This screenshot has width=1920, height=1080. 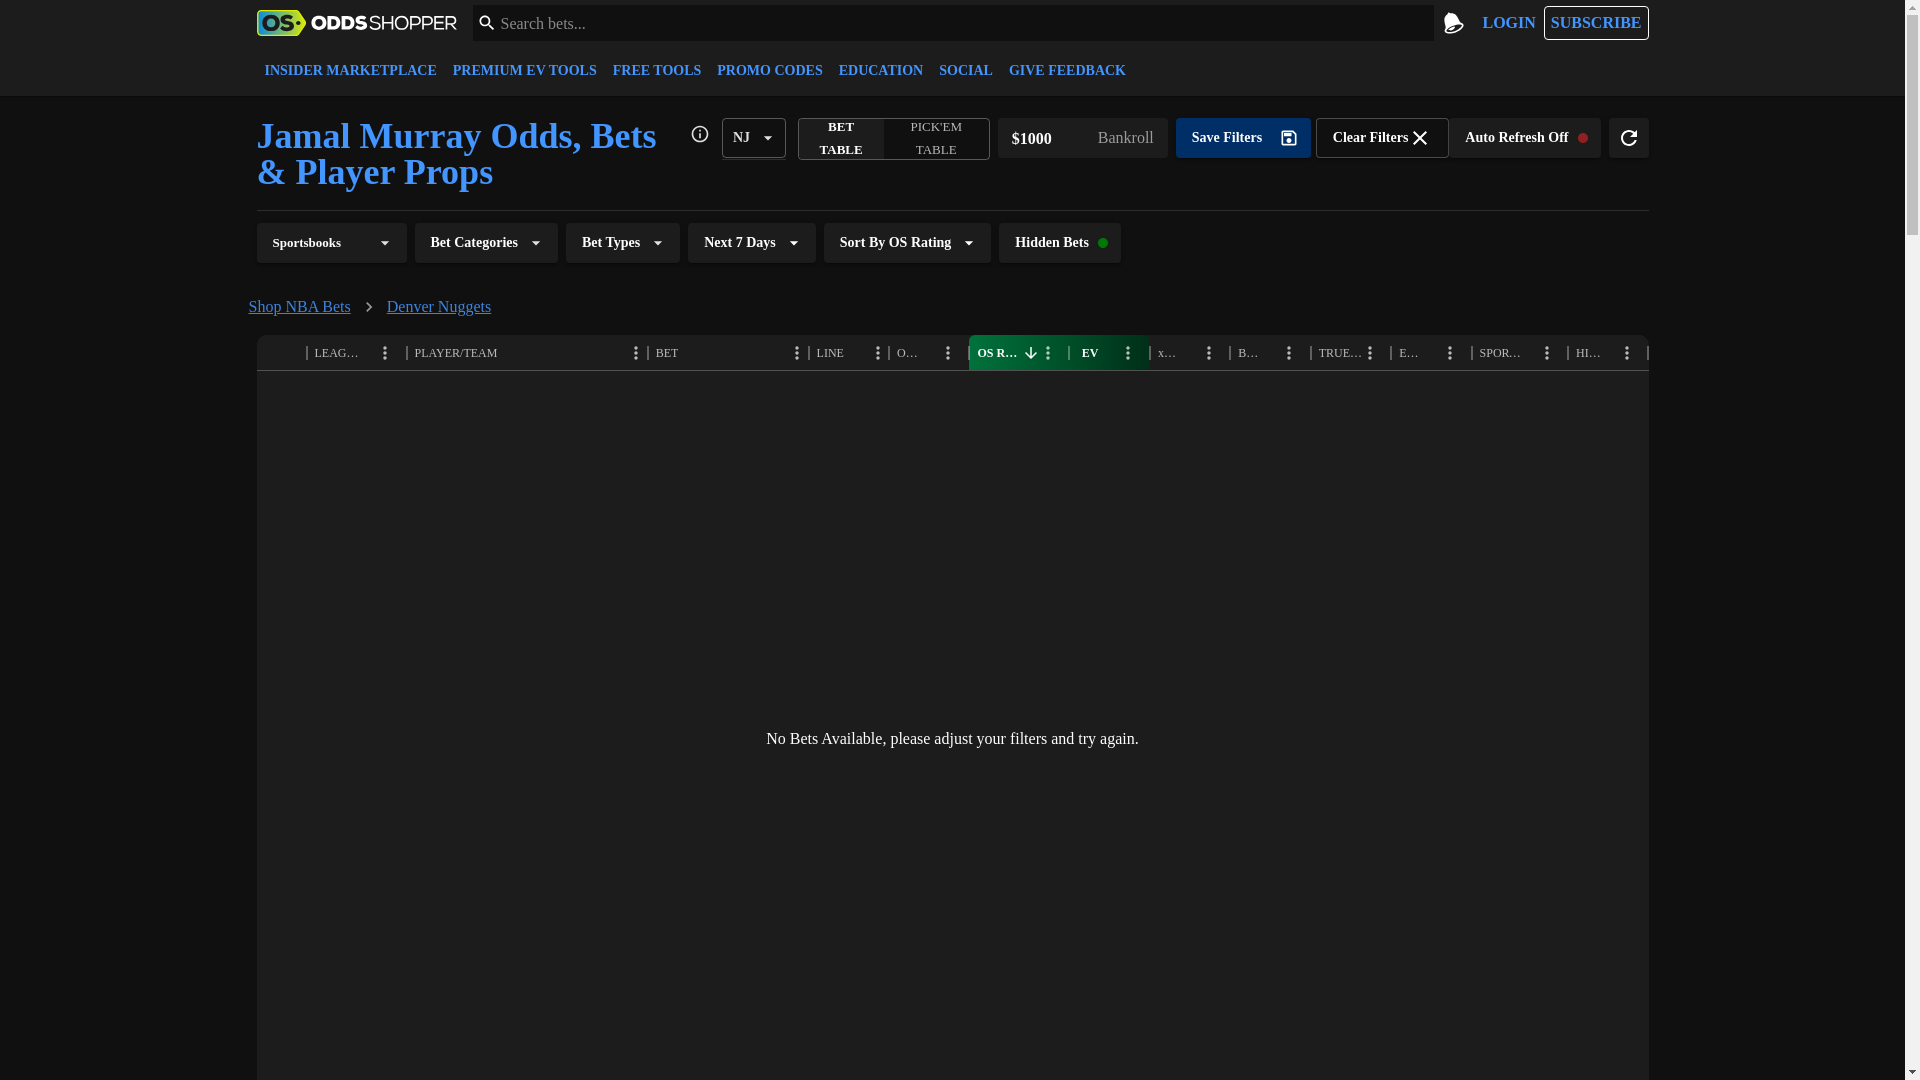 I want to click on Next 7 Days, so click(x=752, y=242).